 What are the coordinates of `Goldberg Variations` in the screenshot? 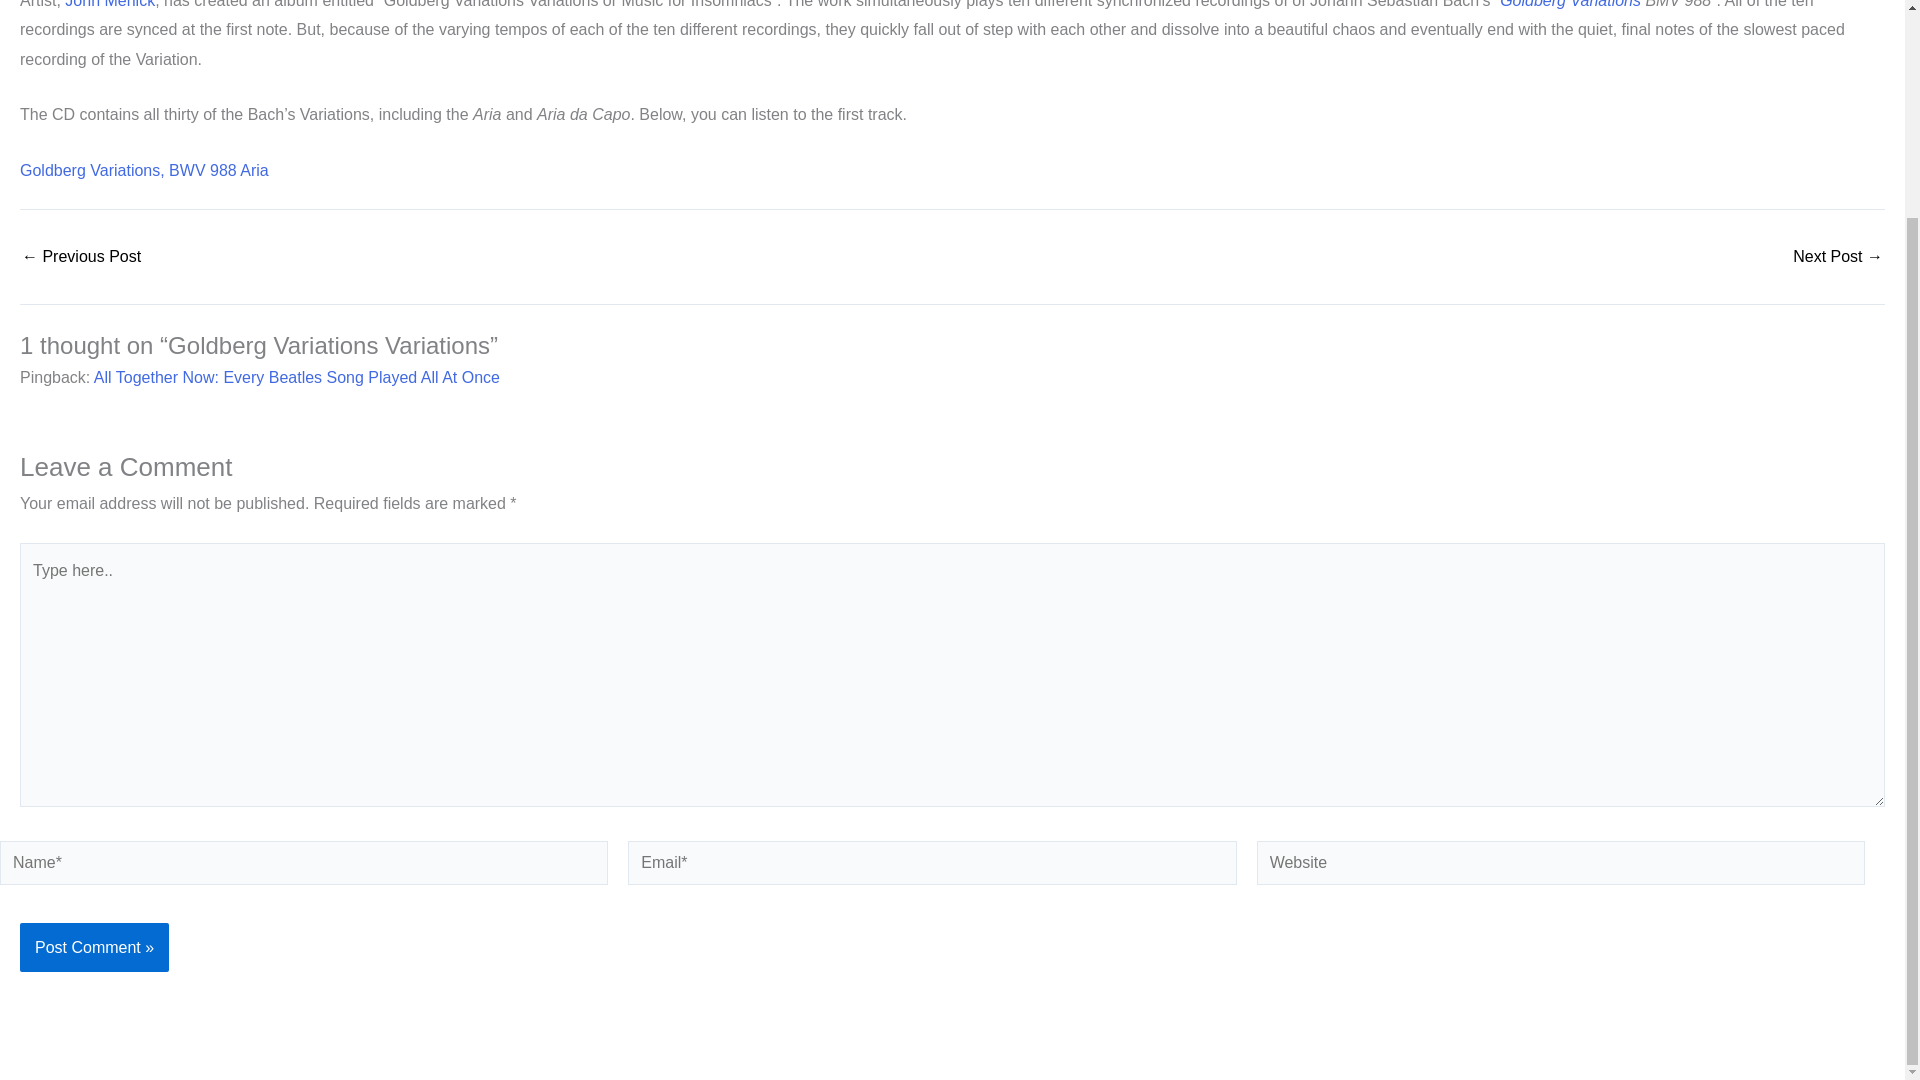 It's located at (1570, 4).